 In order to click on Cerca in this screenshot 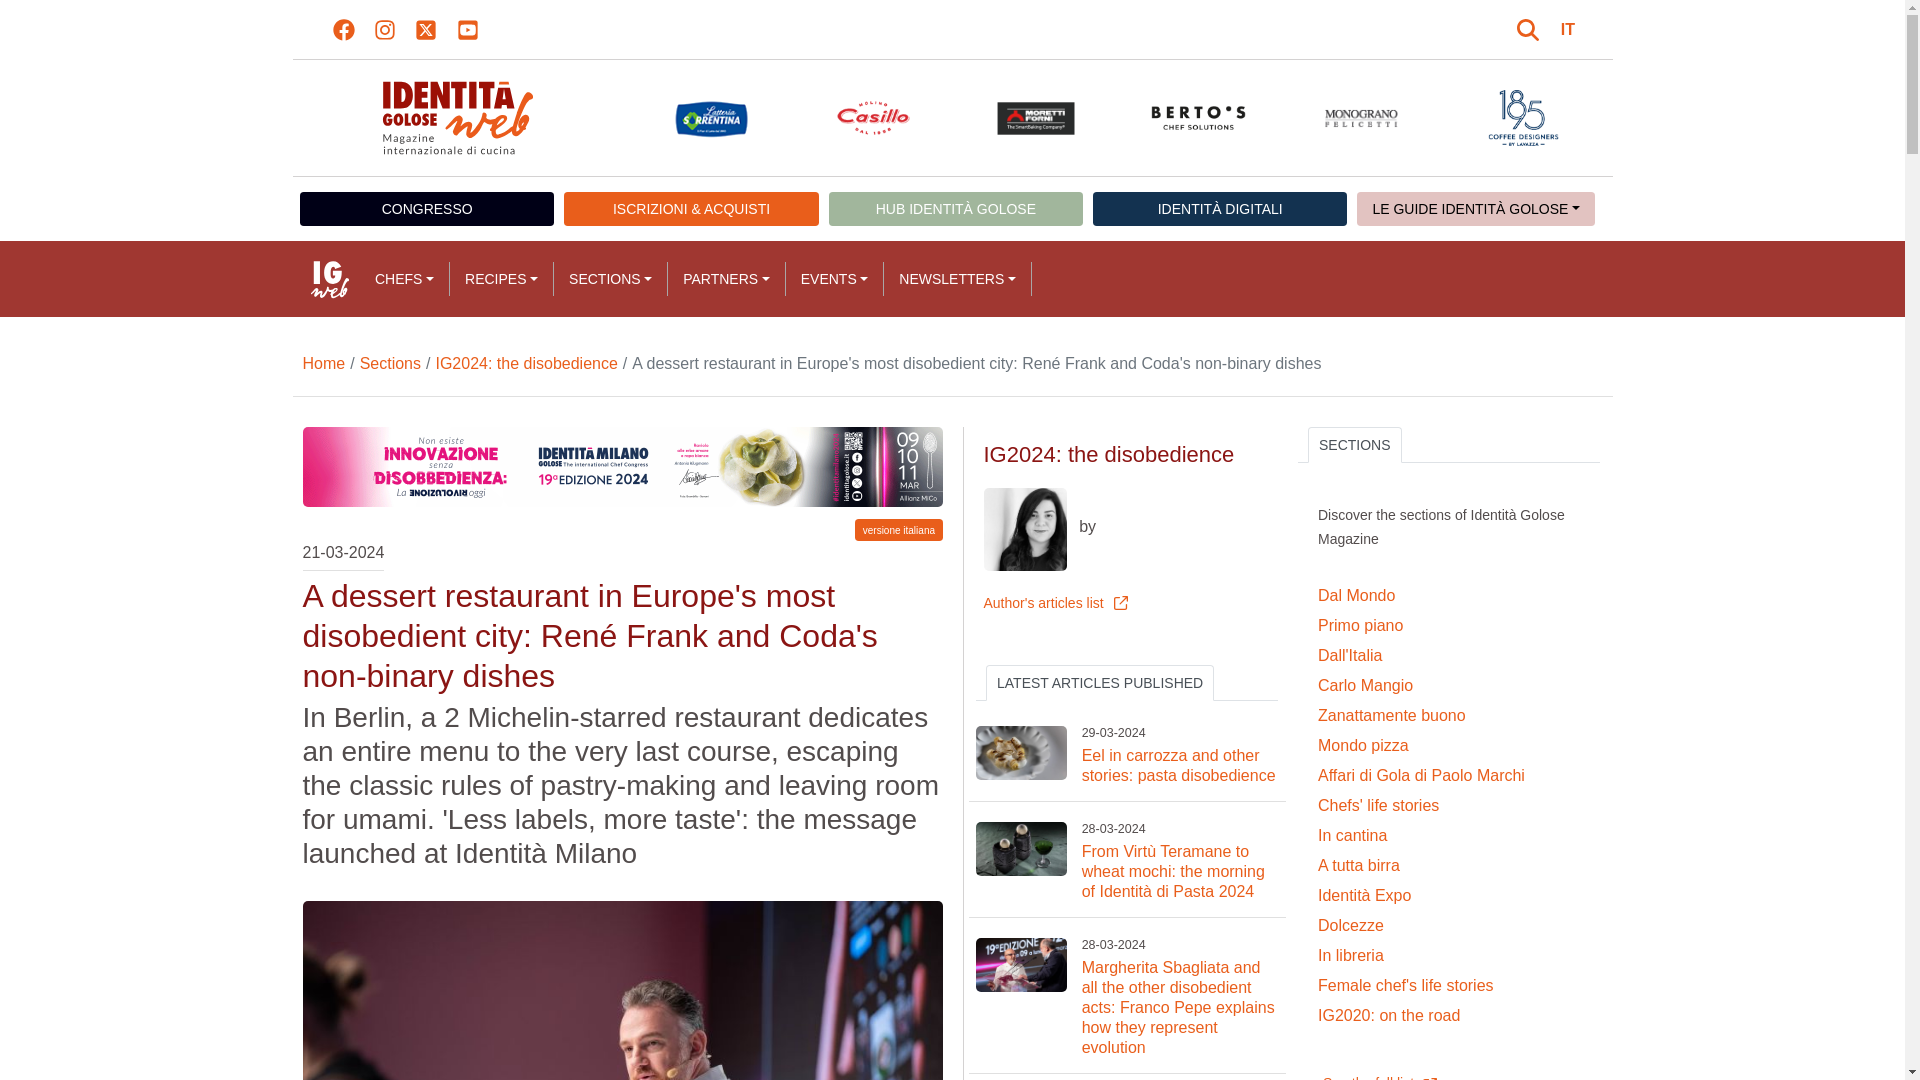, I will do `click(1530, 30)`.